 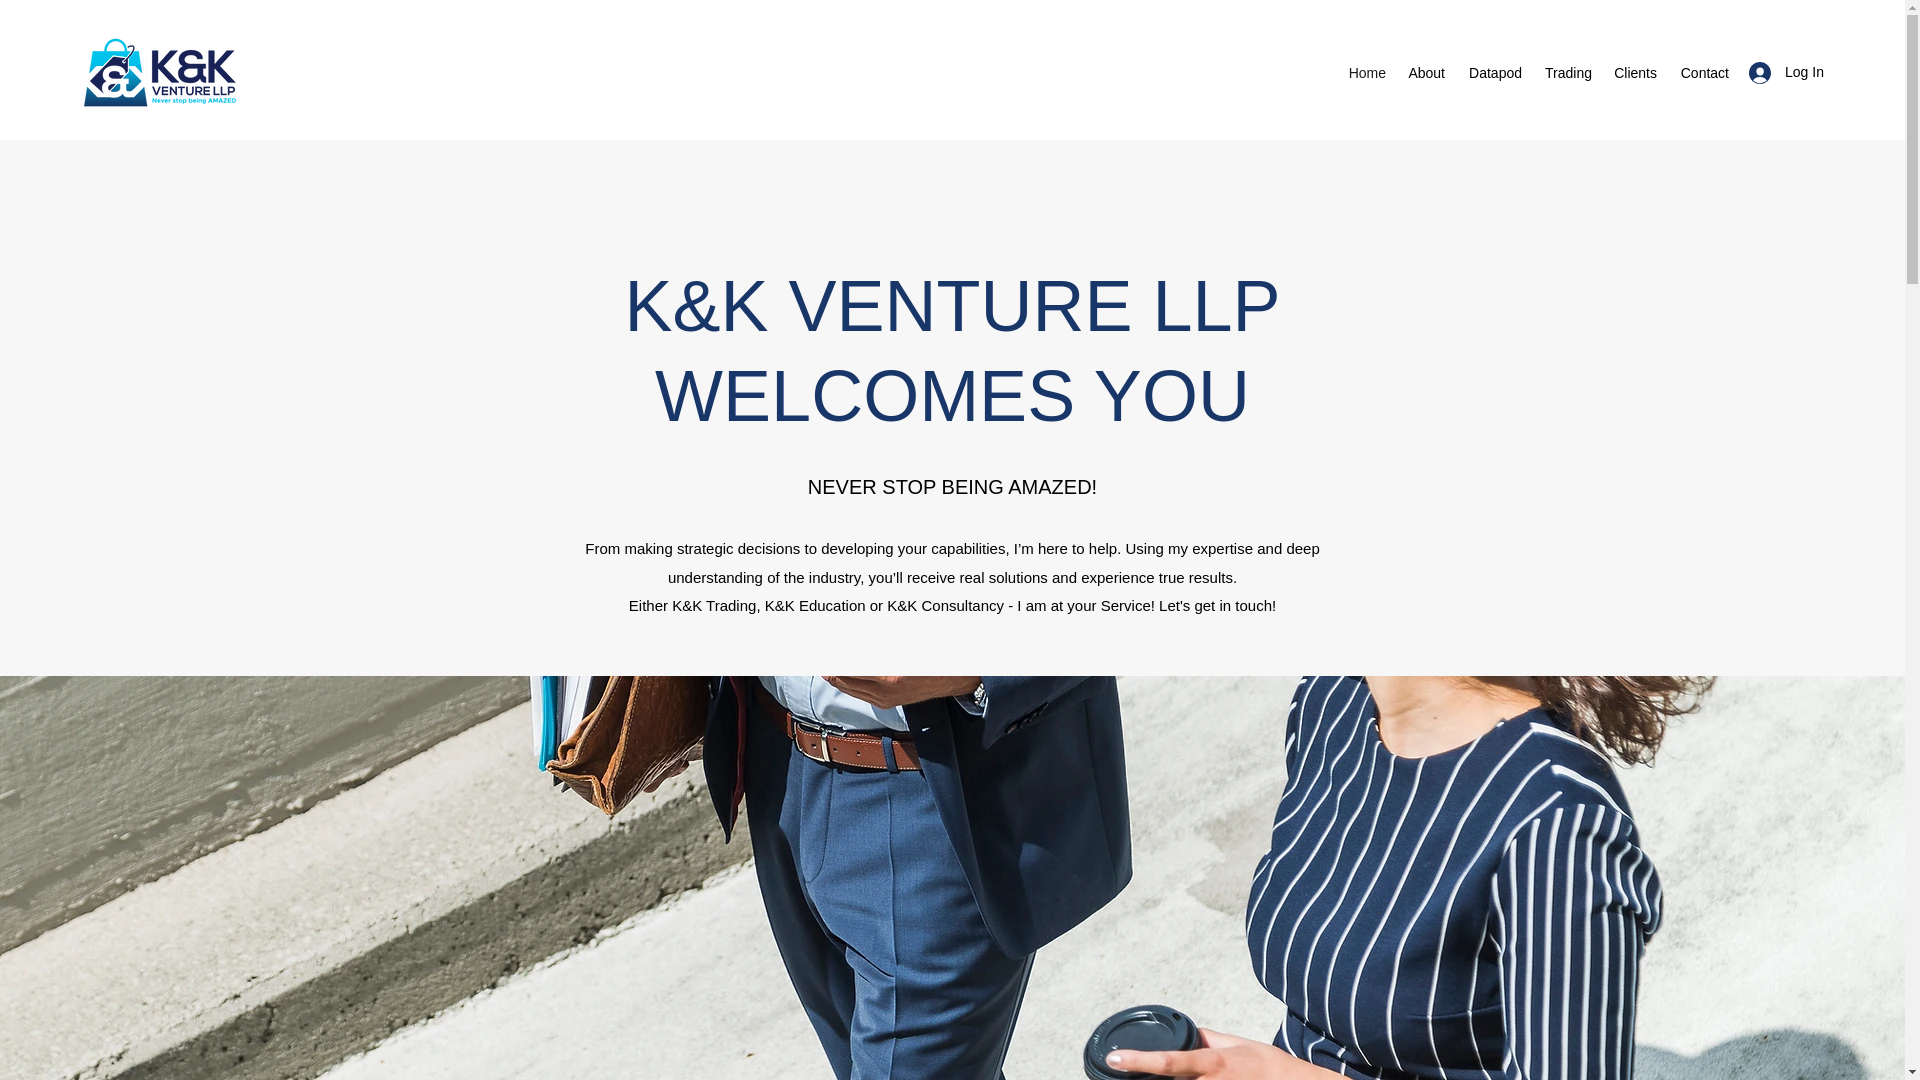 I want to click on About, so click(x=1425, y=72).